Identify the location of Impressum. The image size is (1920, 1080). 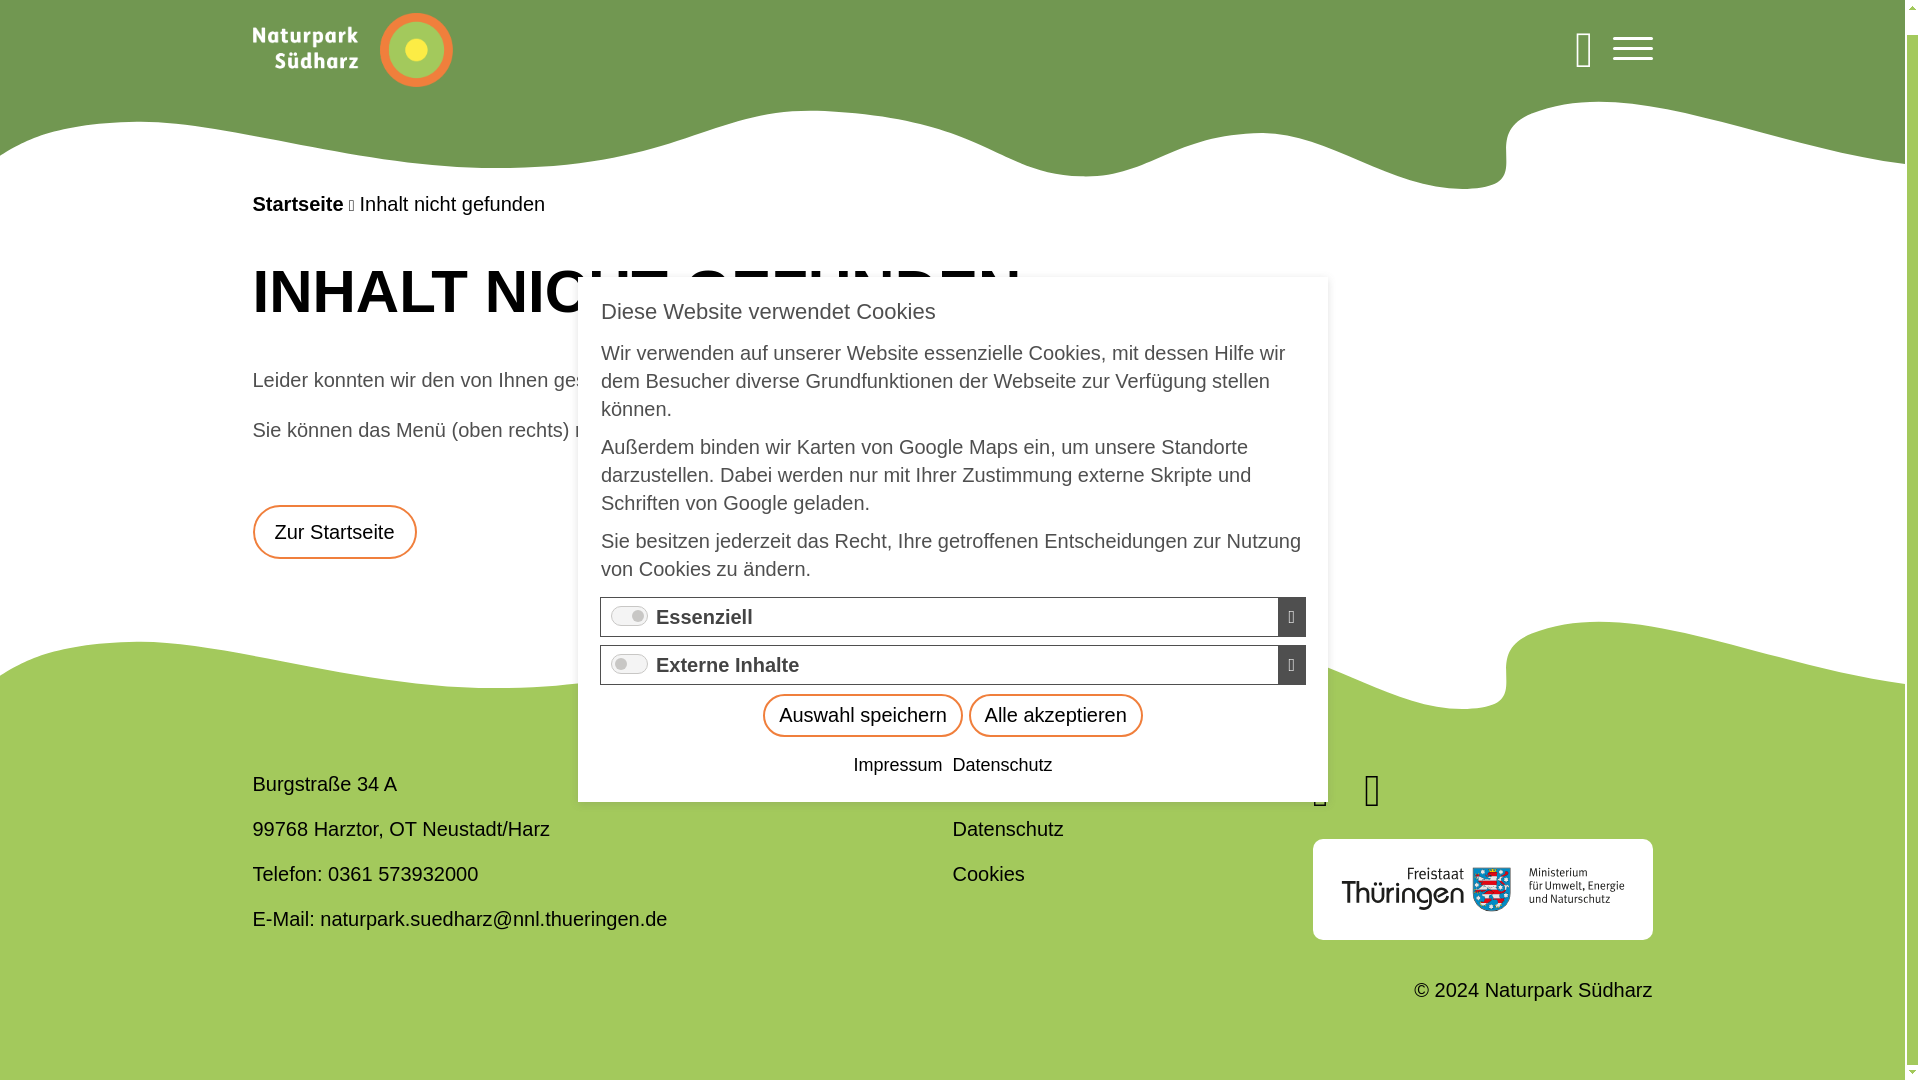
(973, 582).